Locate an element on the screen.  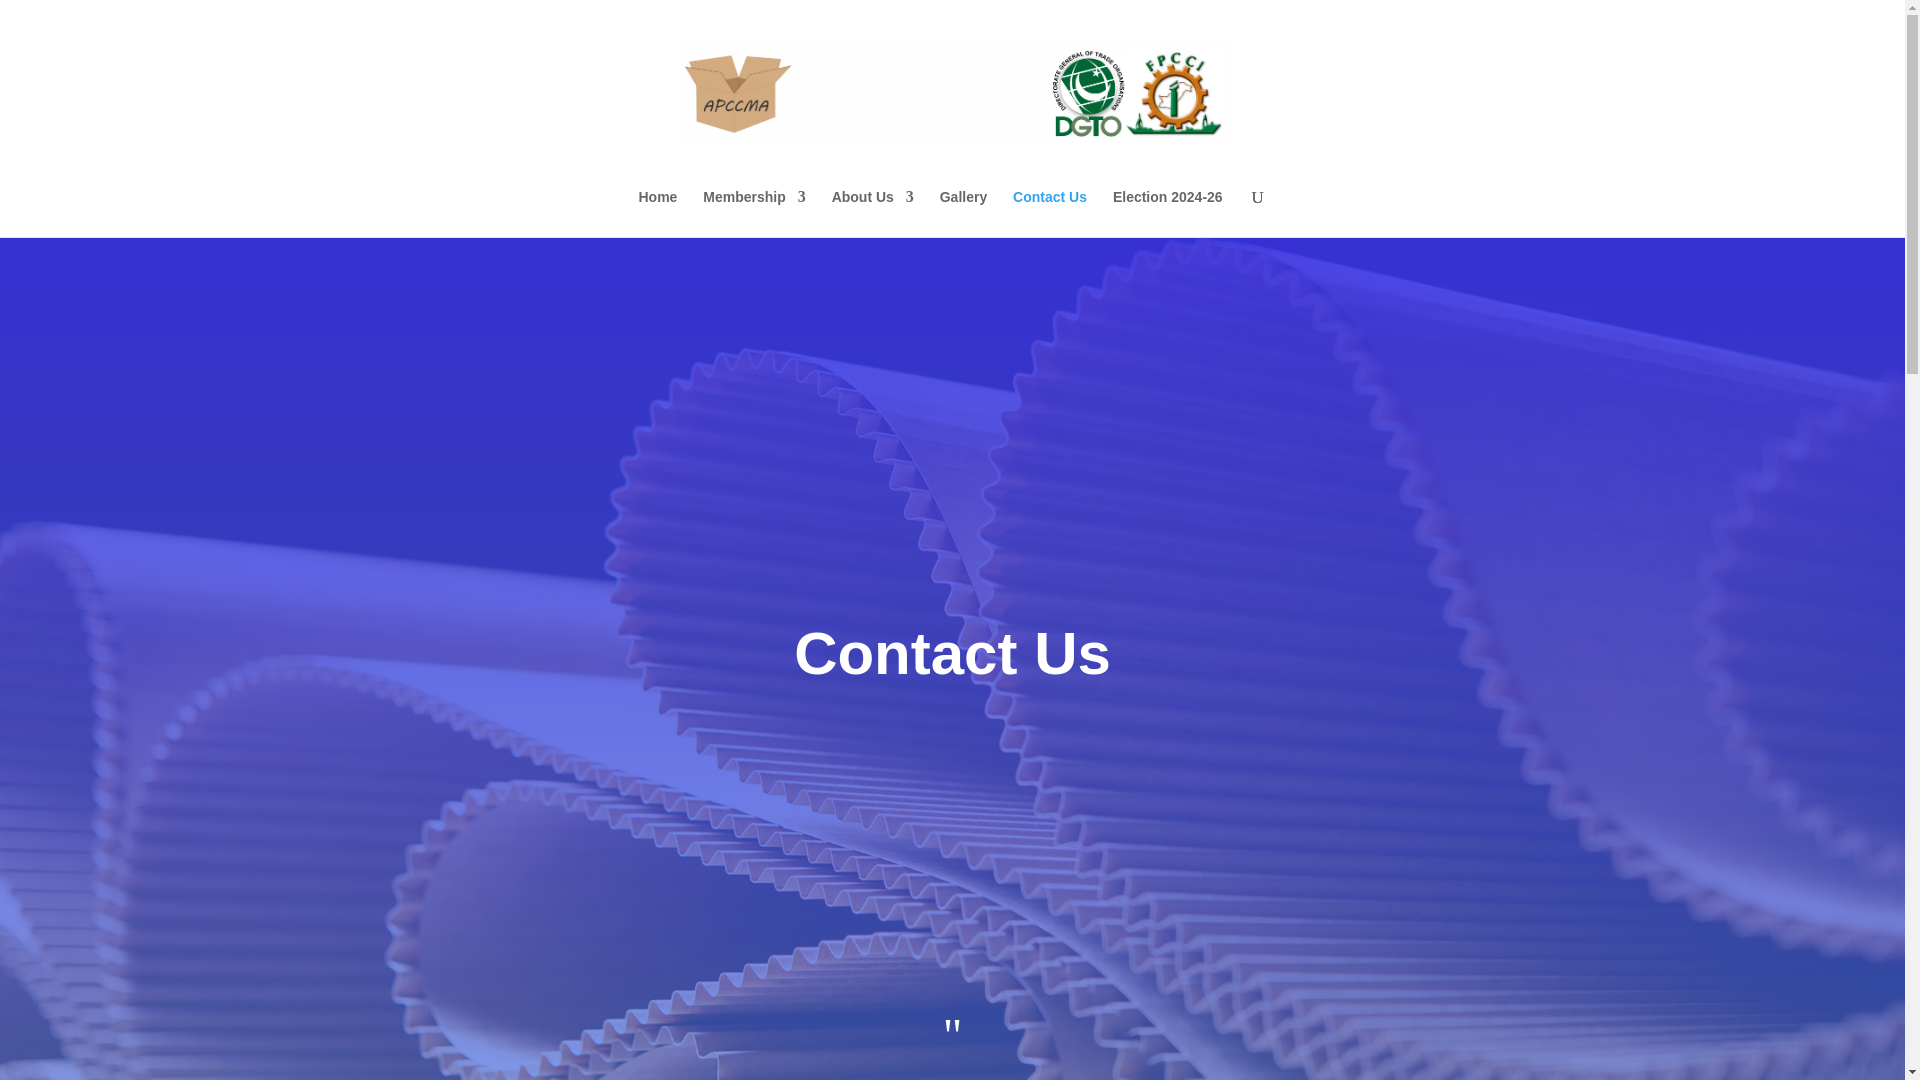
Membership is located at coordinates (753, 213).